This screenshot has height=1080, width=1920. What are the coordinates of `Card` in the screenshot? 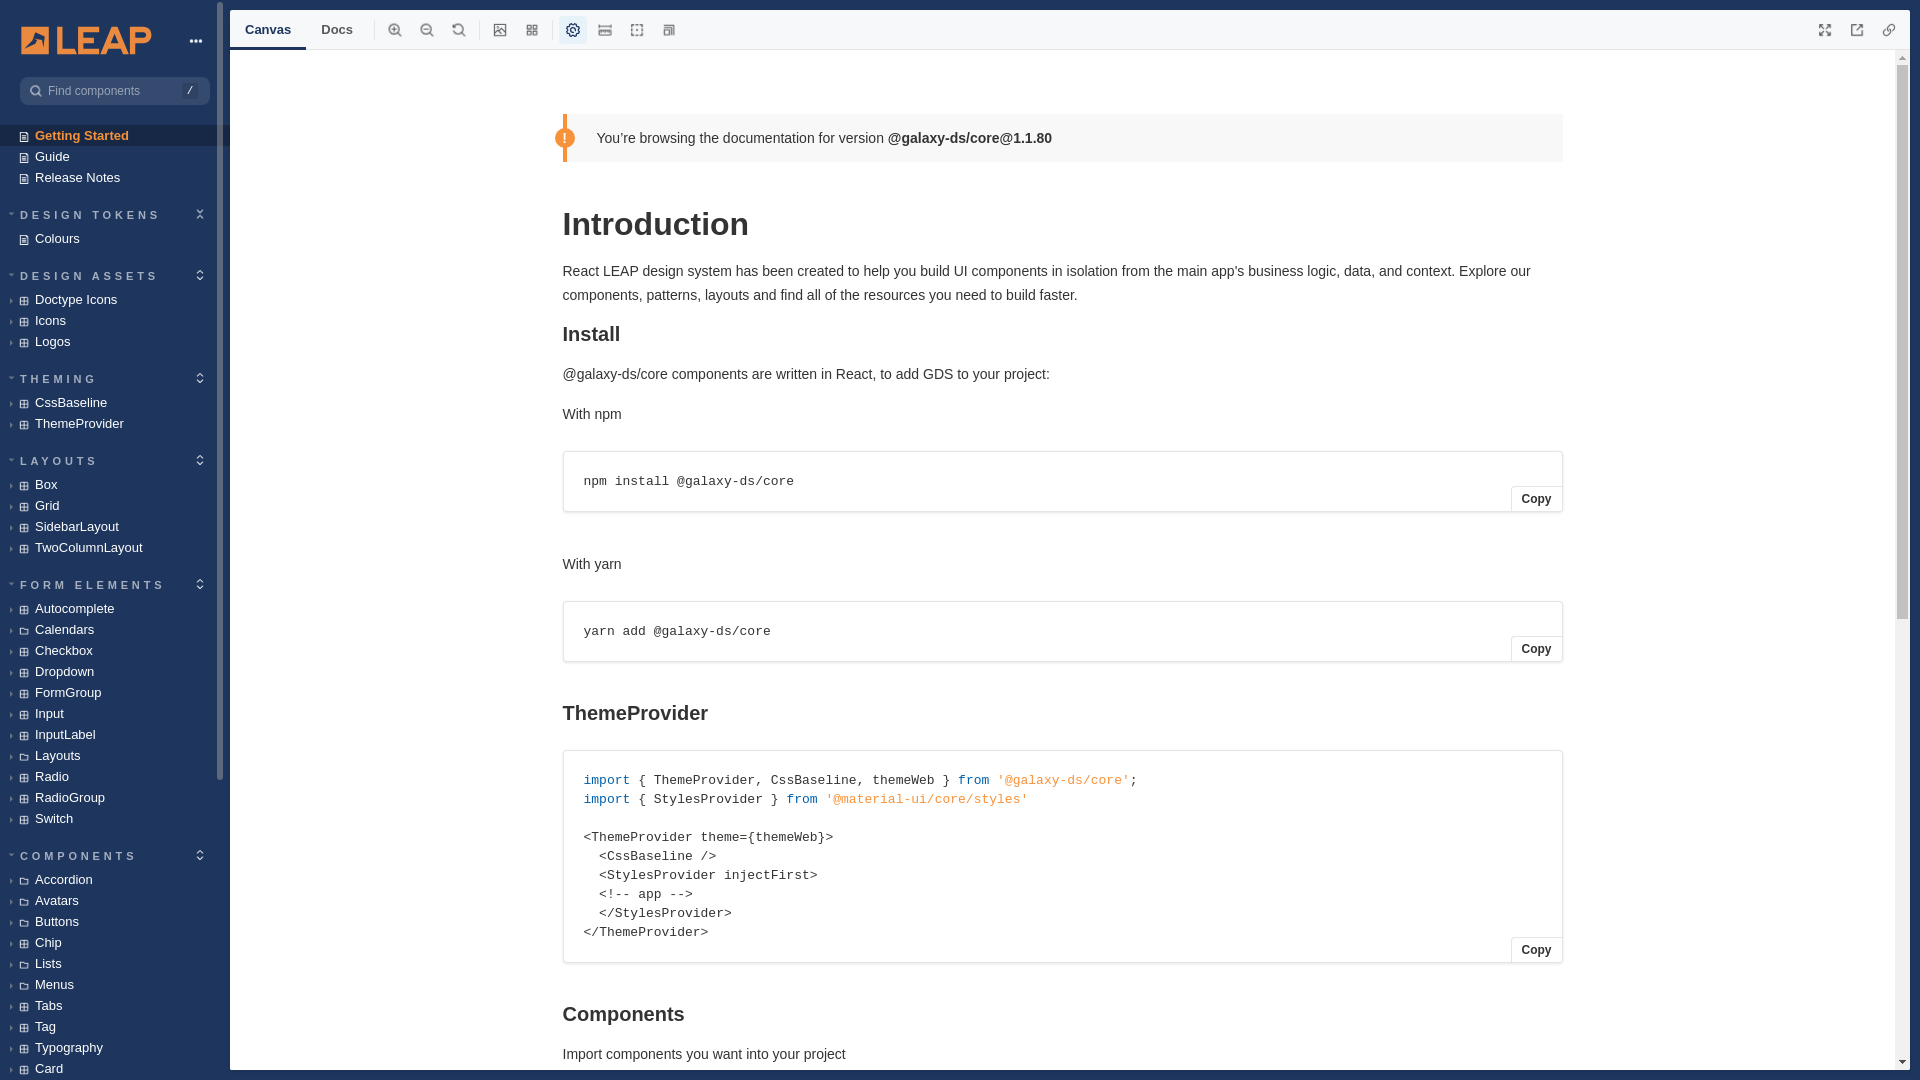 It's located at (115, 1068).